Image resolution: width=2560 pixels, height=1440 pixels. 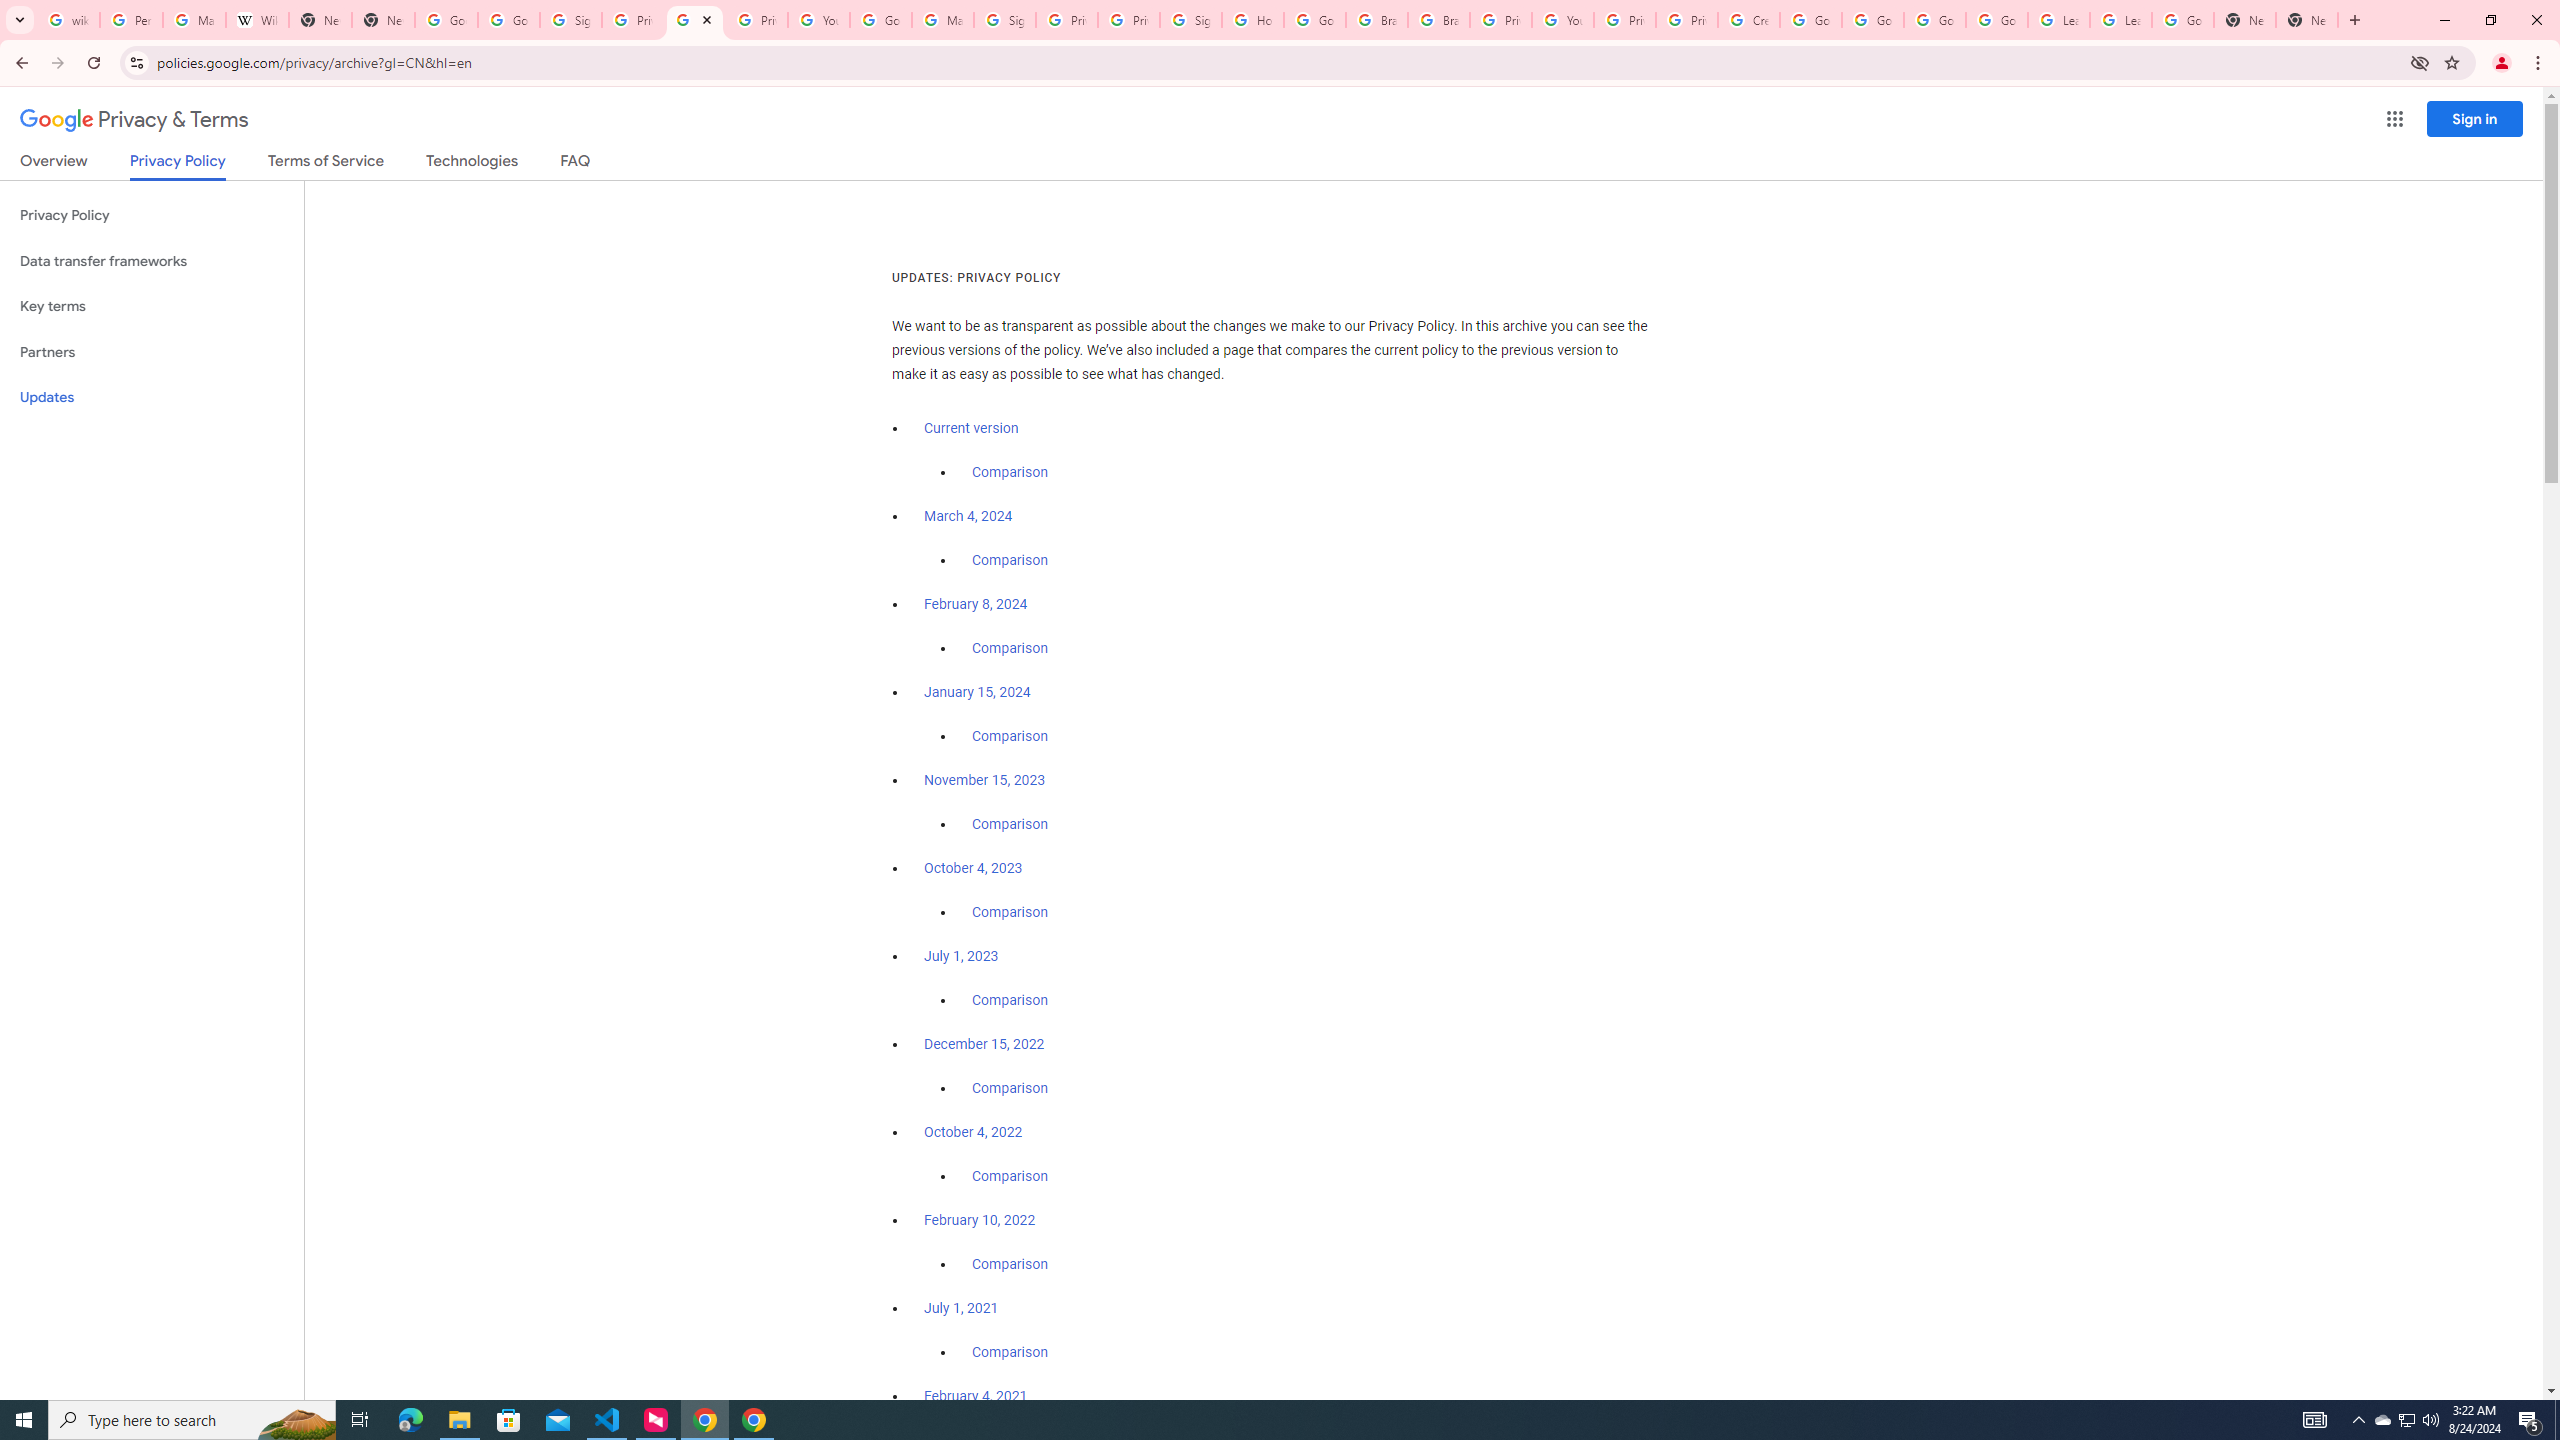 I want to click on Brand Resource Center, so click(x=1377, y=20).